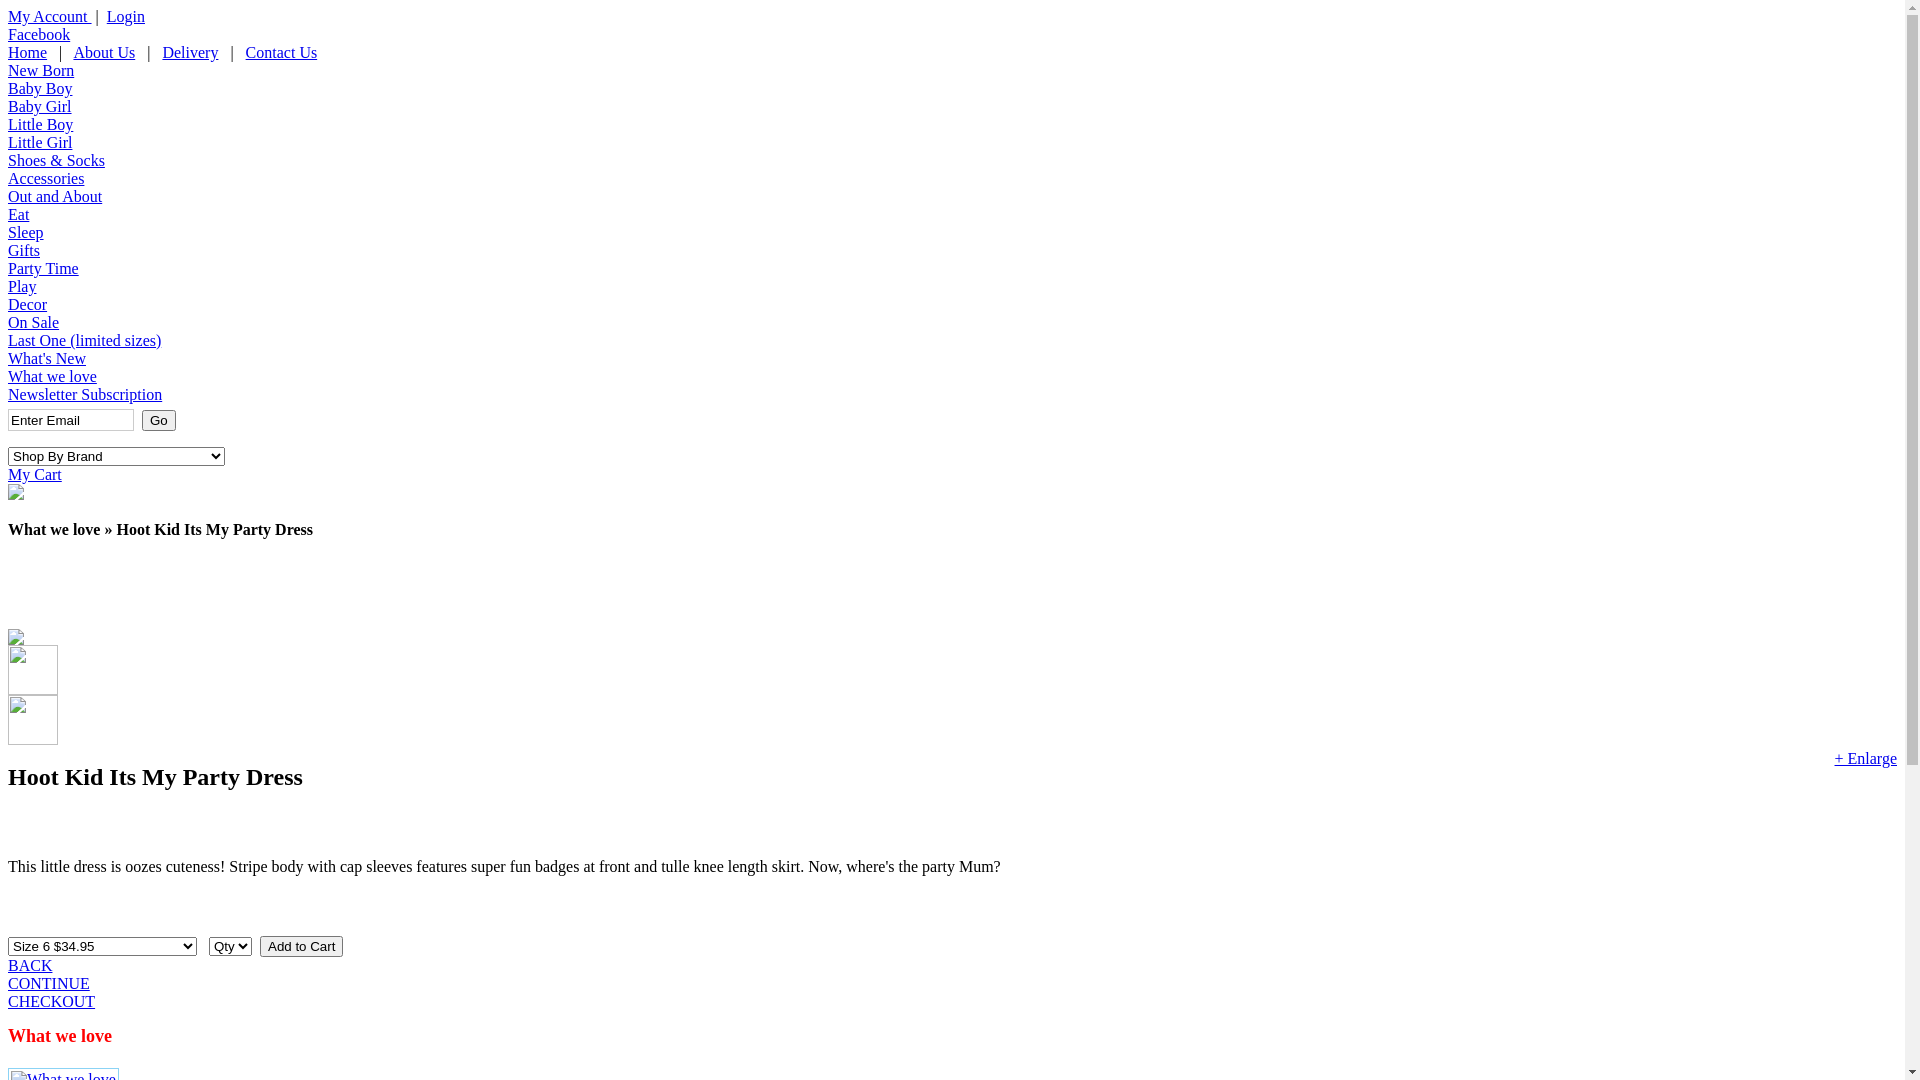 The width and height of the screenshot is (1920, 1080). What do you see at coordinates (1866, 758) in the screenshot?
I see `+ Enlarge` at bounding box center [1866, 758].